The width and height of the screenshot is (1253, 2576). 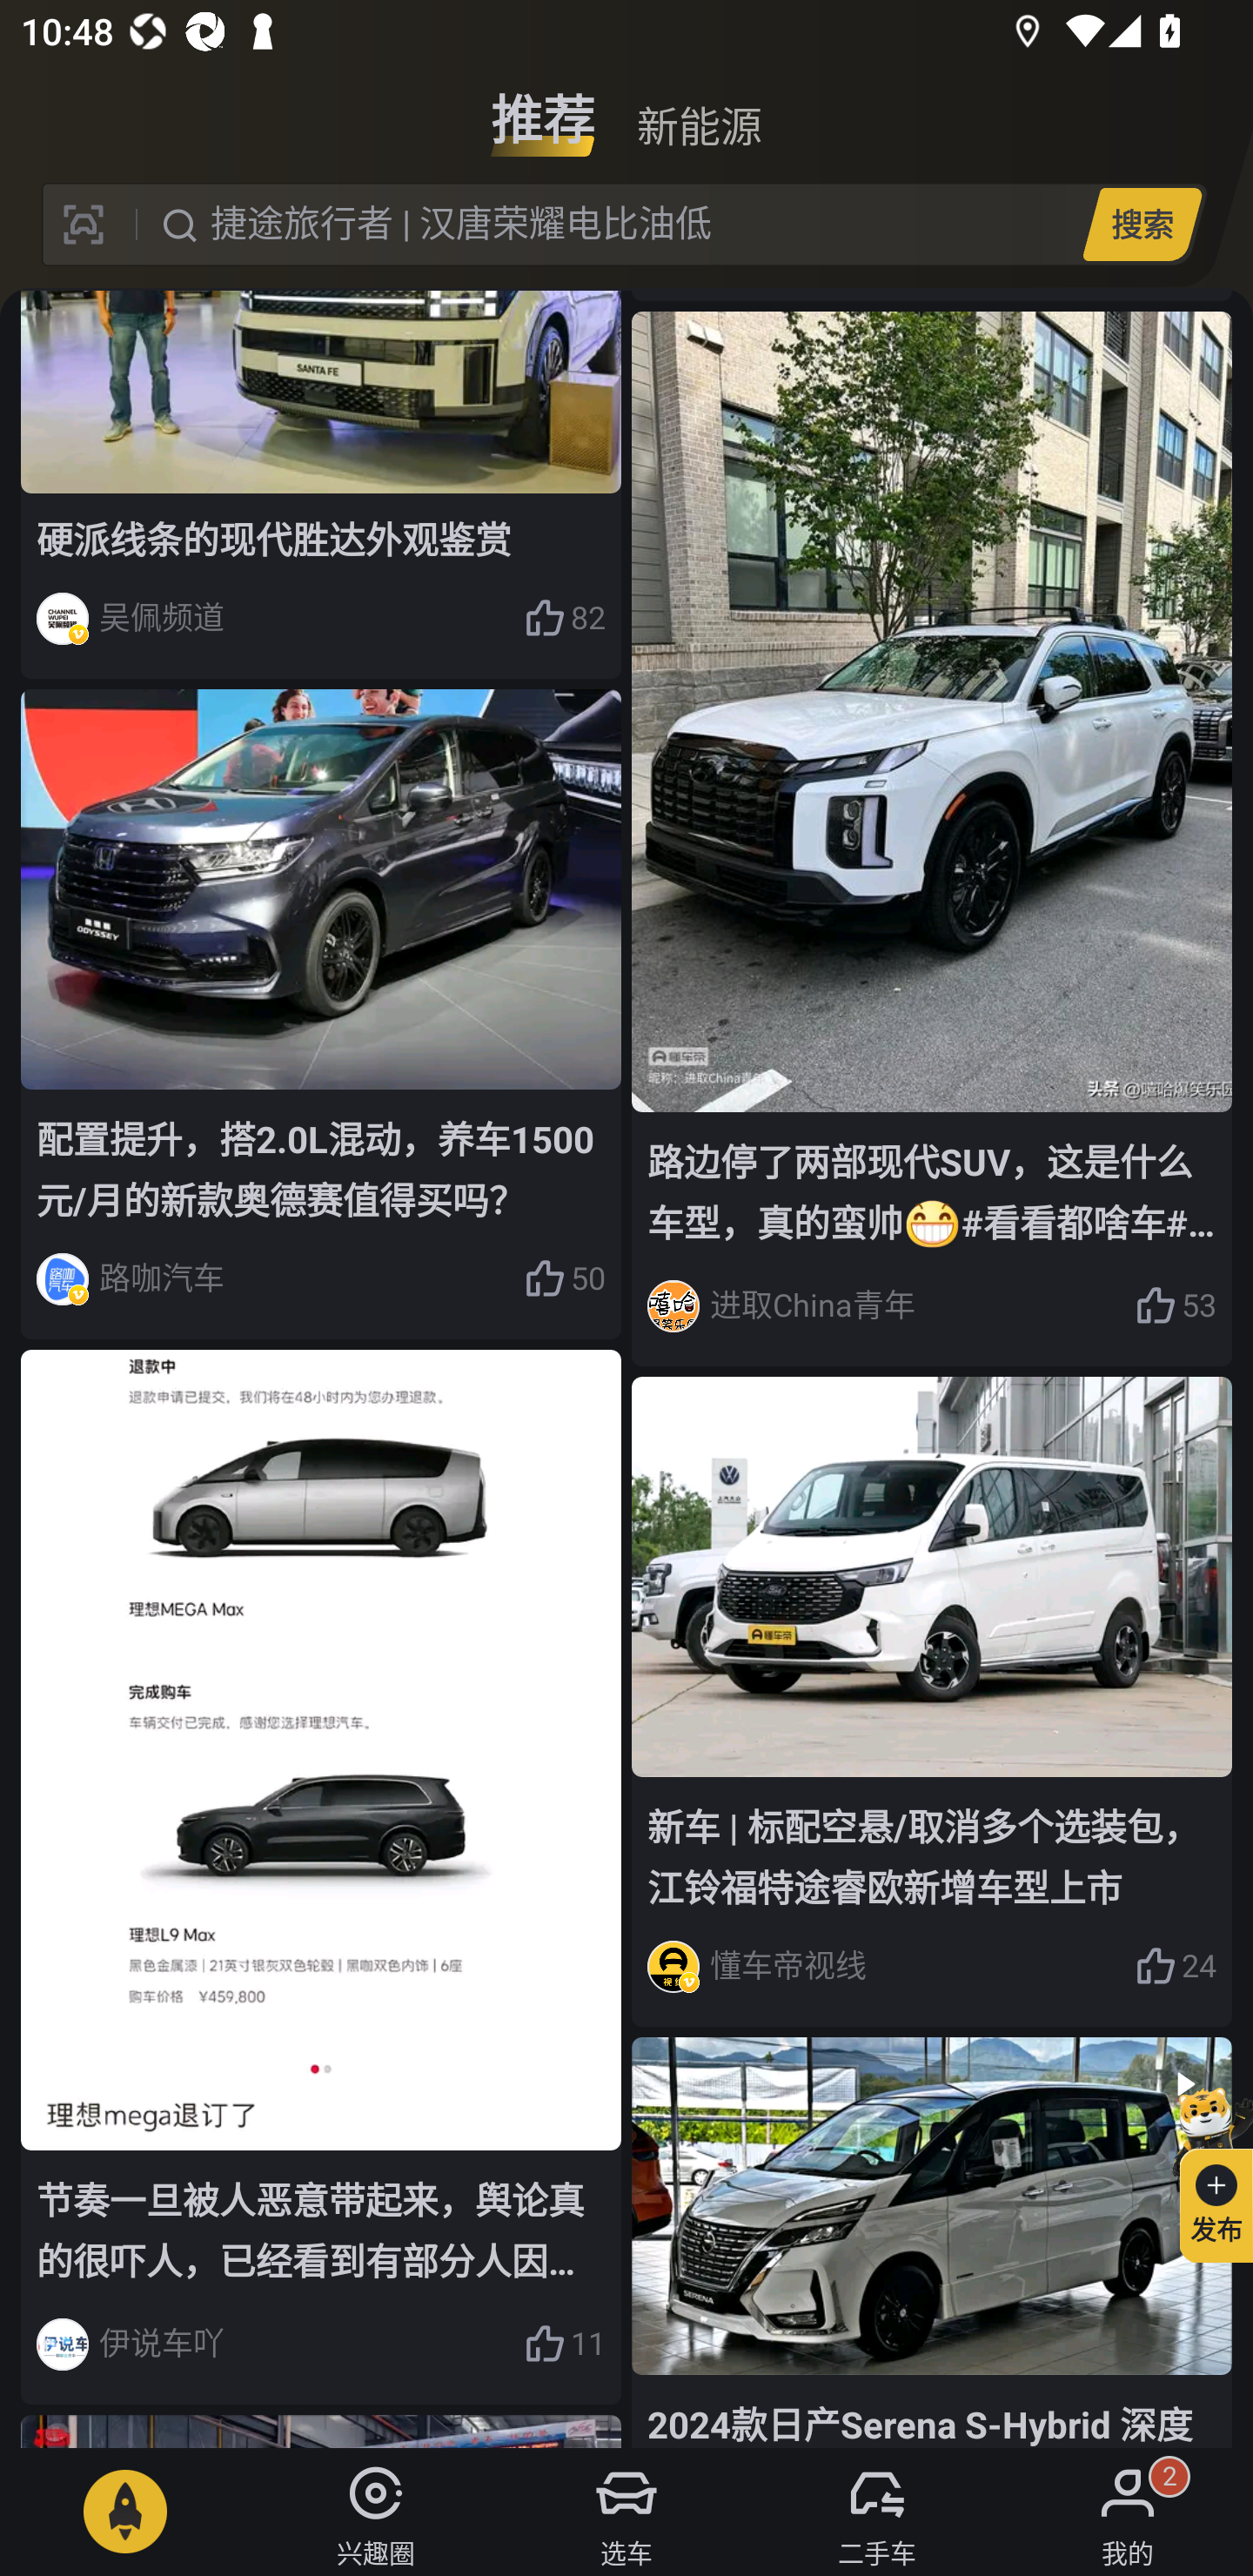 I want to click on  2024款日产Serena S-Hybrid 深度体验外观和内饰, so click(x=931, y=2242).